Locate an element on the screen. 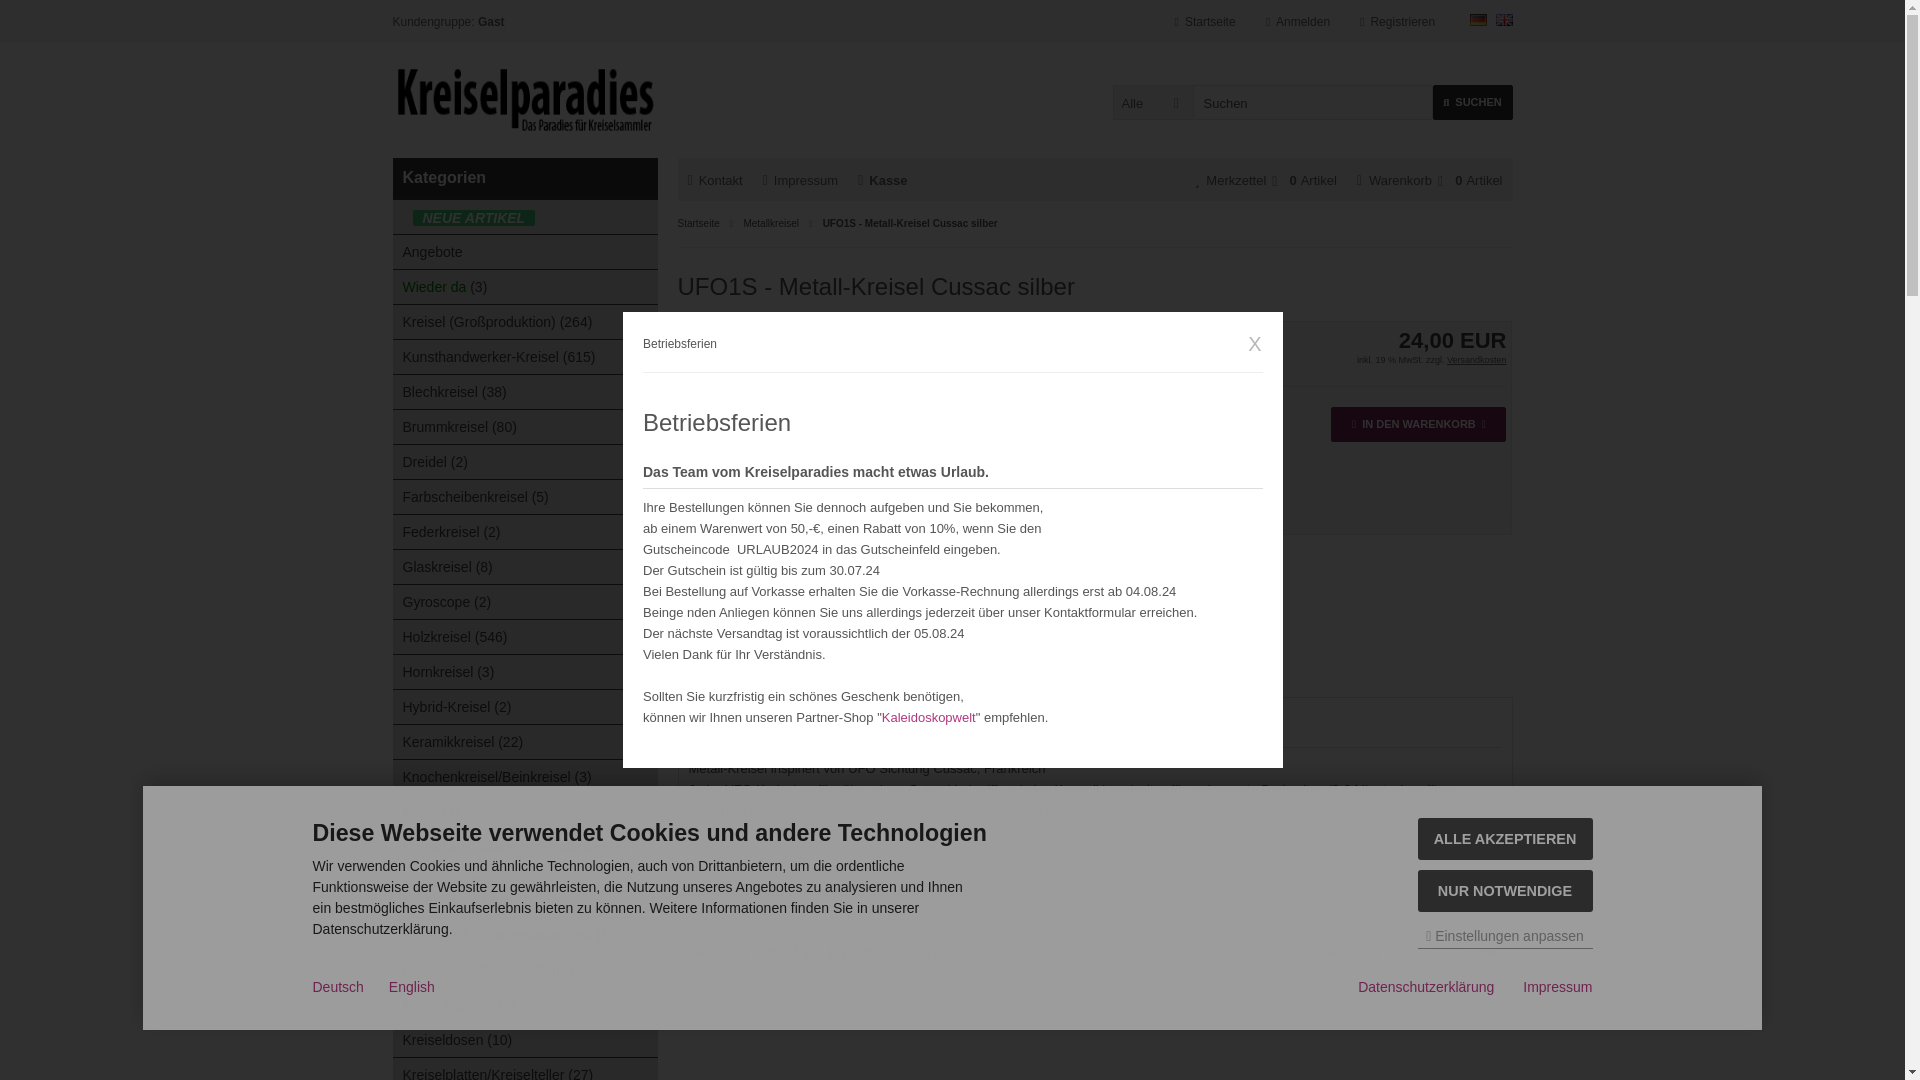 Image resolution: width=1920 pixels, height=1080 pixels. Startseite is located at coordinates (1206, 22).